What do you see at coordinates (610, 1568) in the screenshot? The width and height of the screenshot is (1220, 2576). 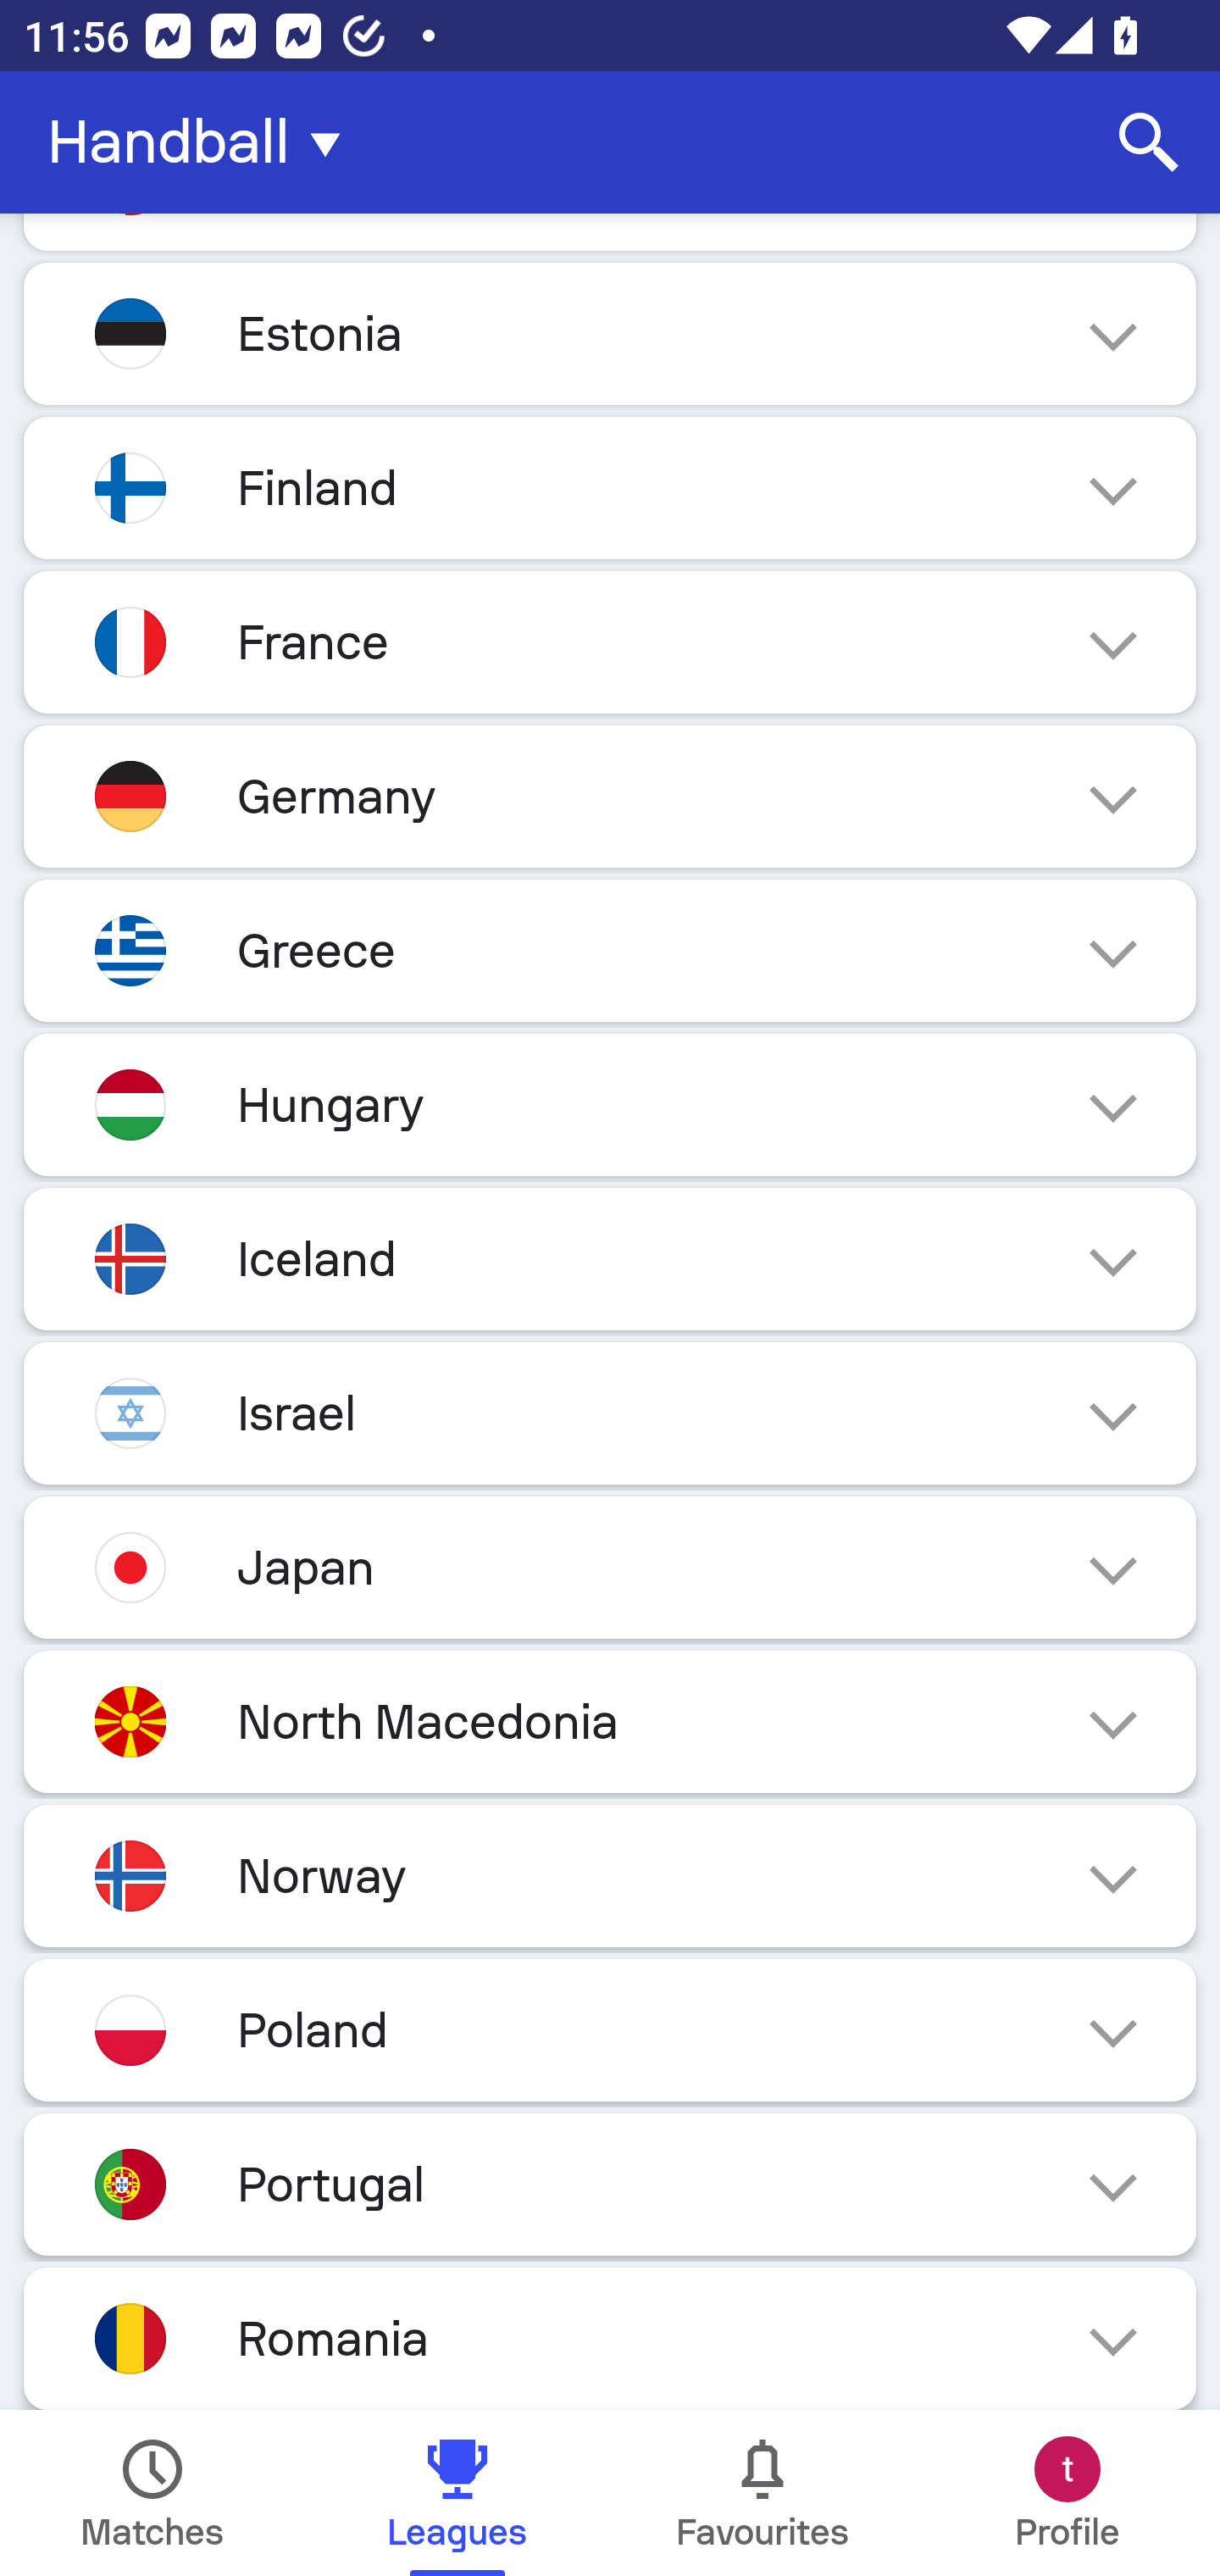 I see `Japan` at bounding box center [610, 1568].